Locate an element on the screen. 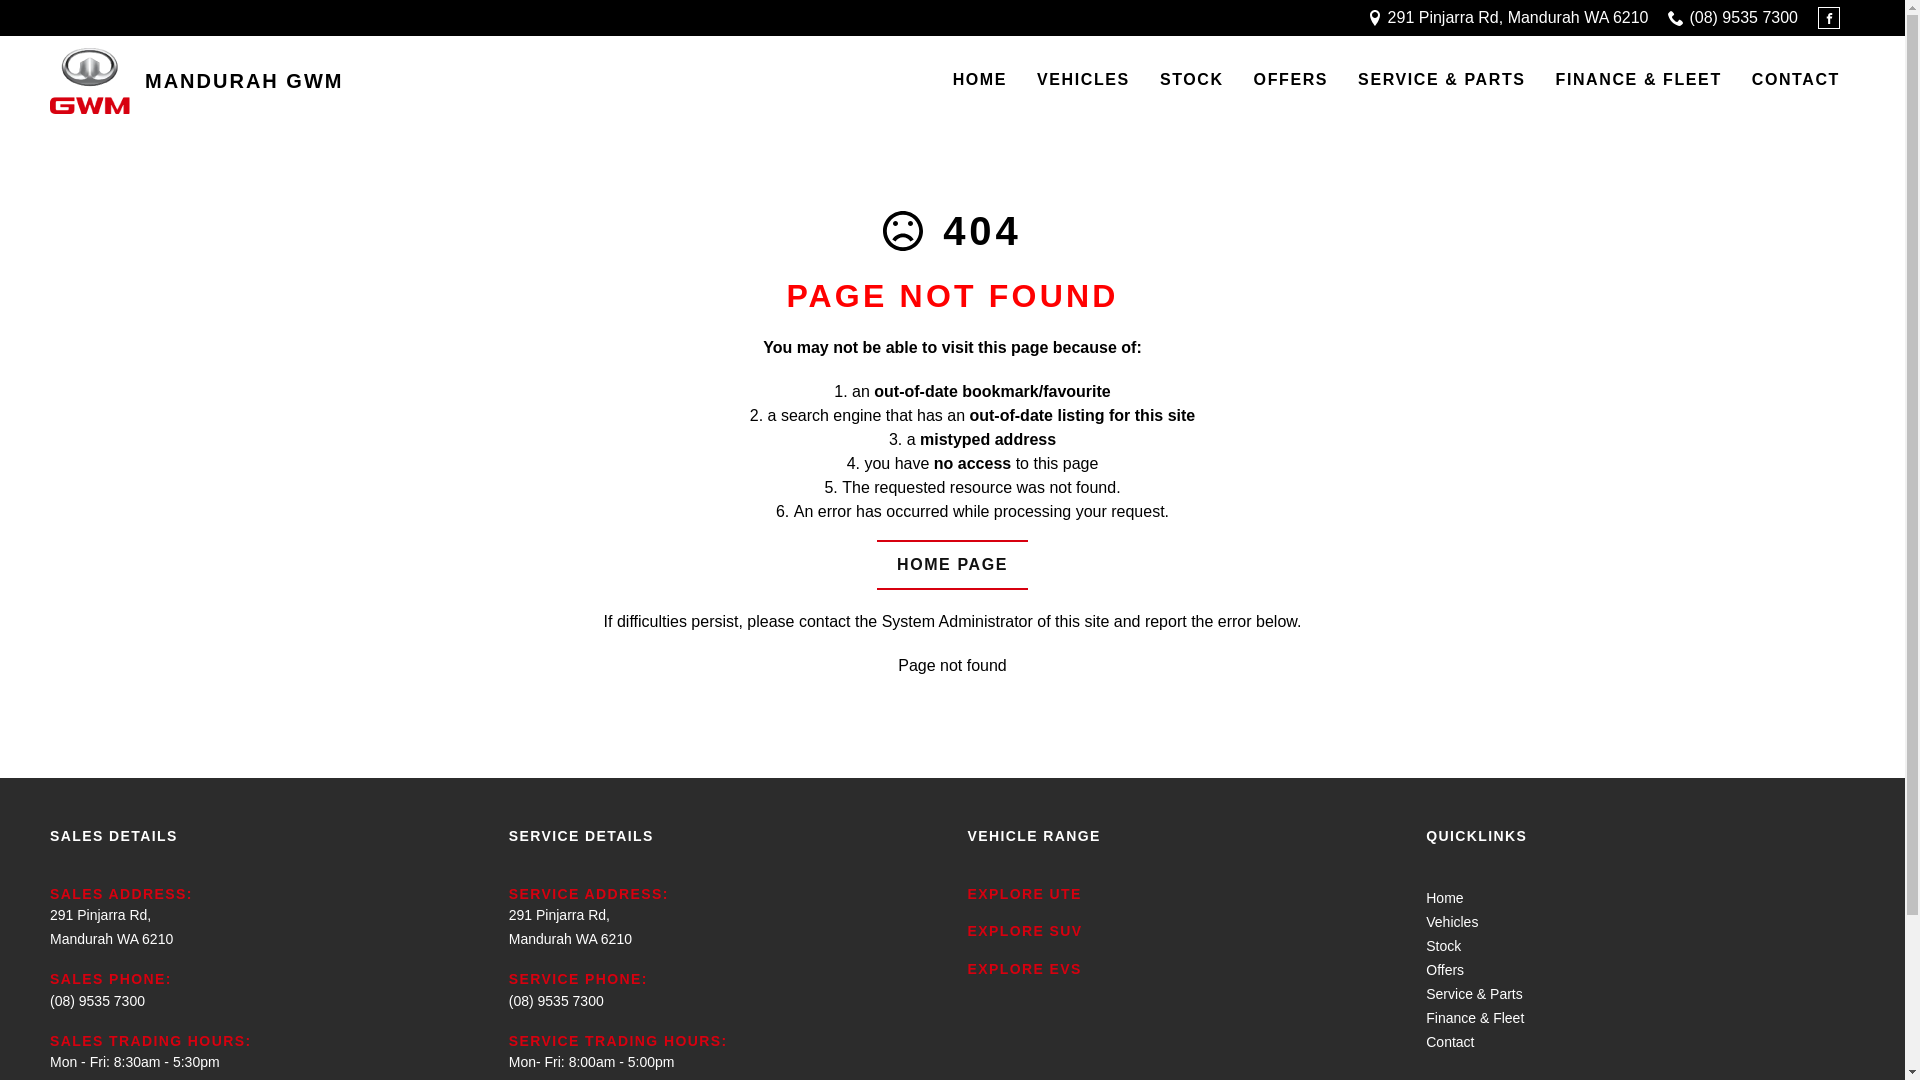  Contact is located at coordinates (1450, 1042).